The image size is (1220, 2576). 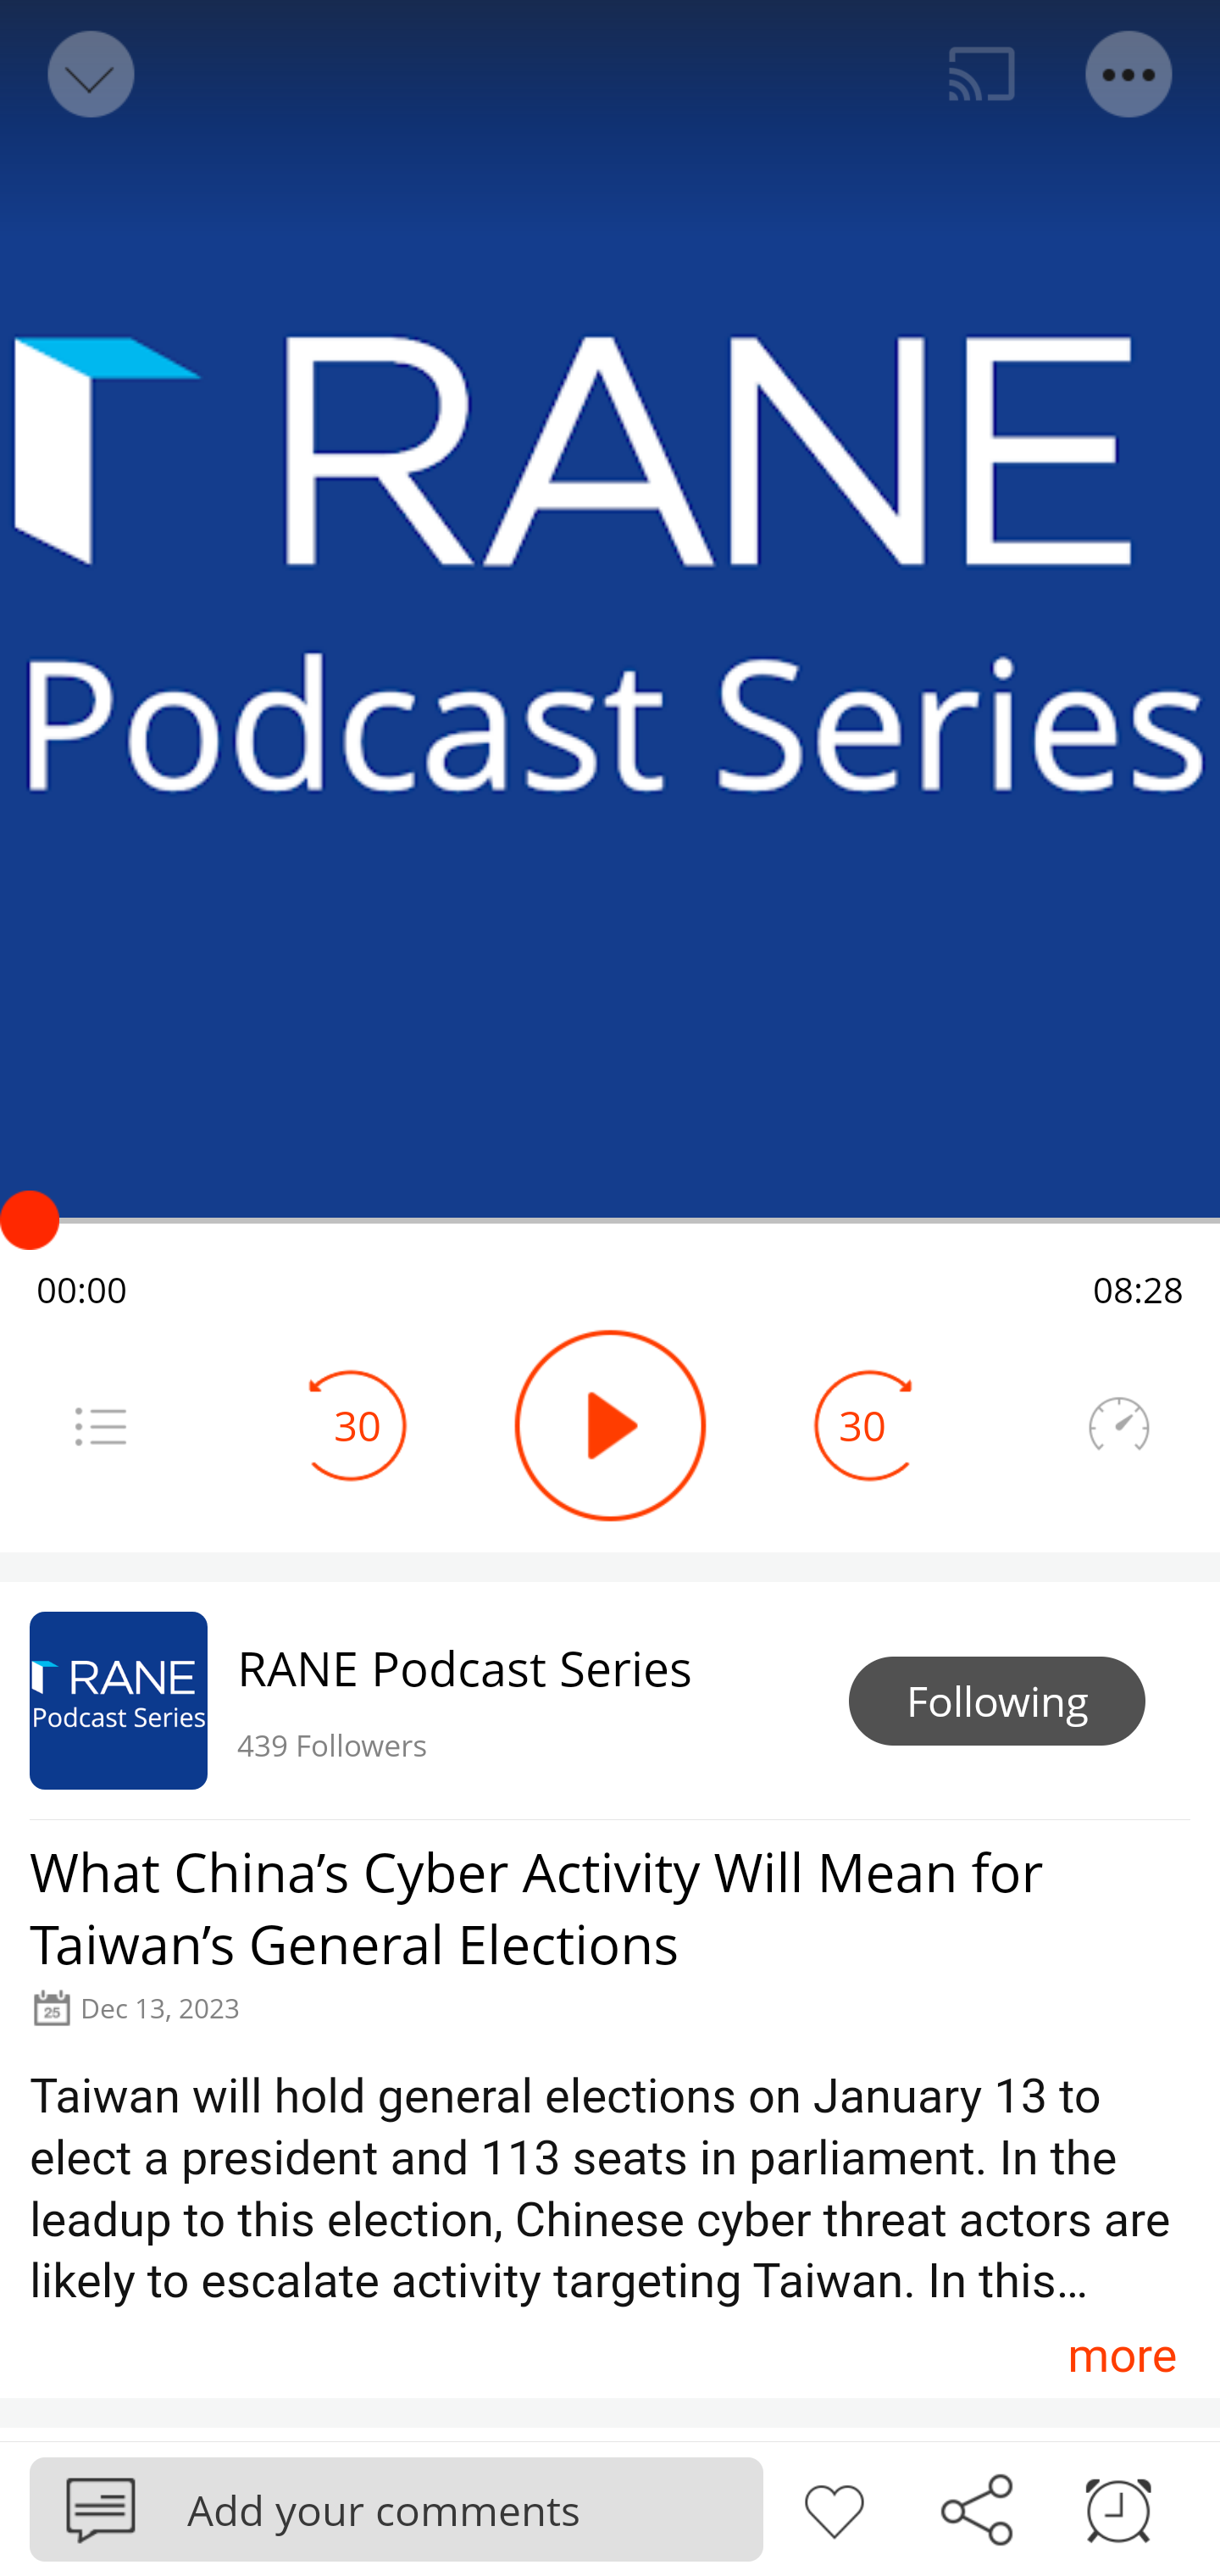 I want to click on 30 Seek Forward, so click(x=862, y=1425).